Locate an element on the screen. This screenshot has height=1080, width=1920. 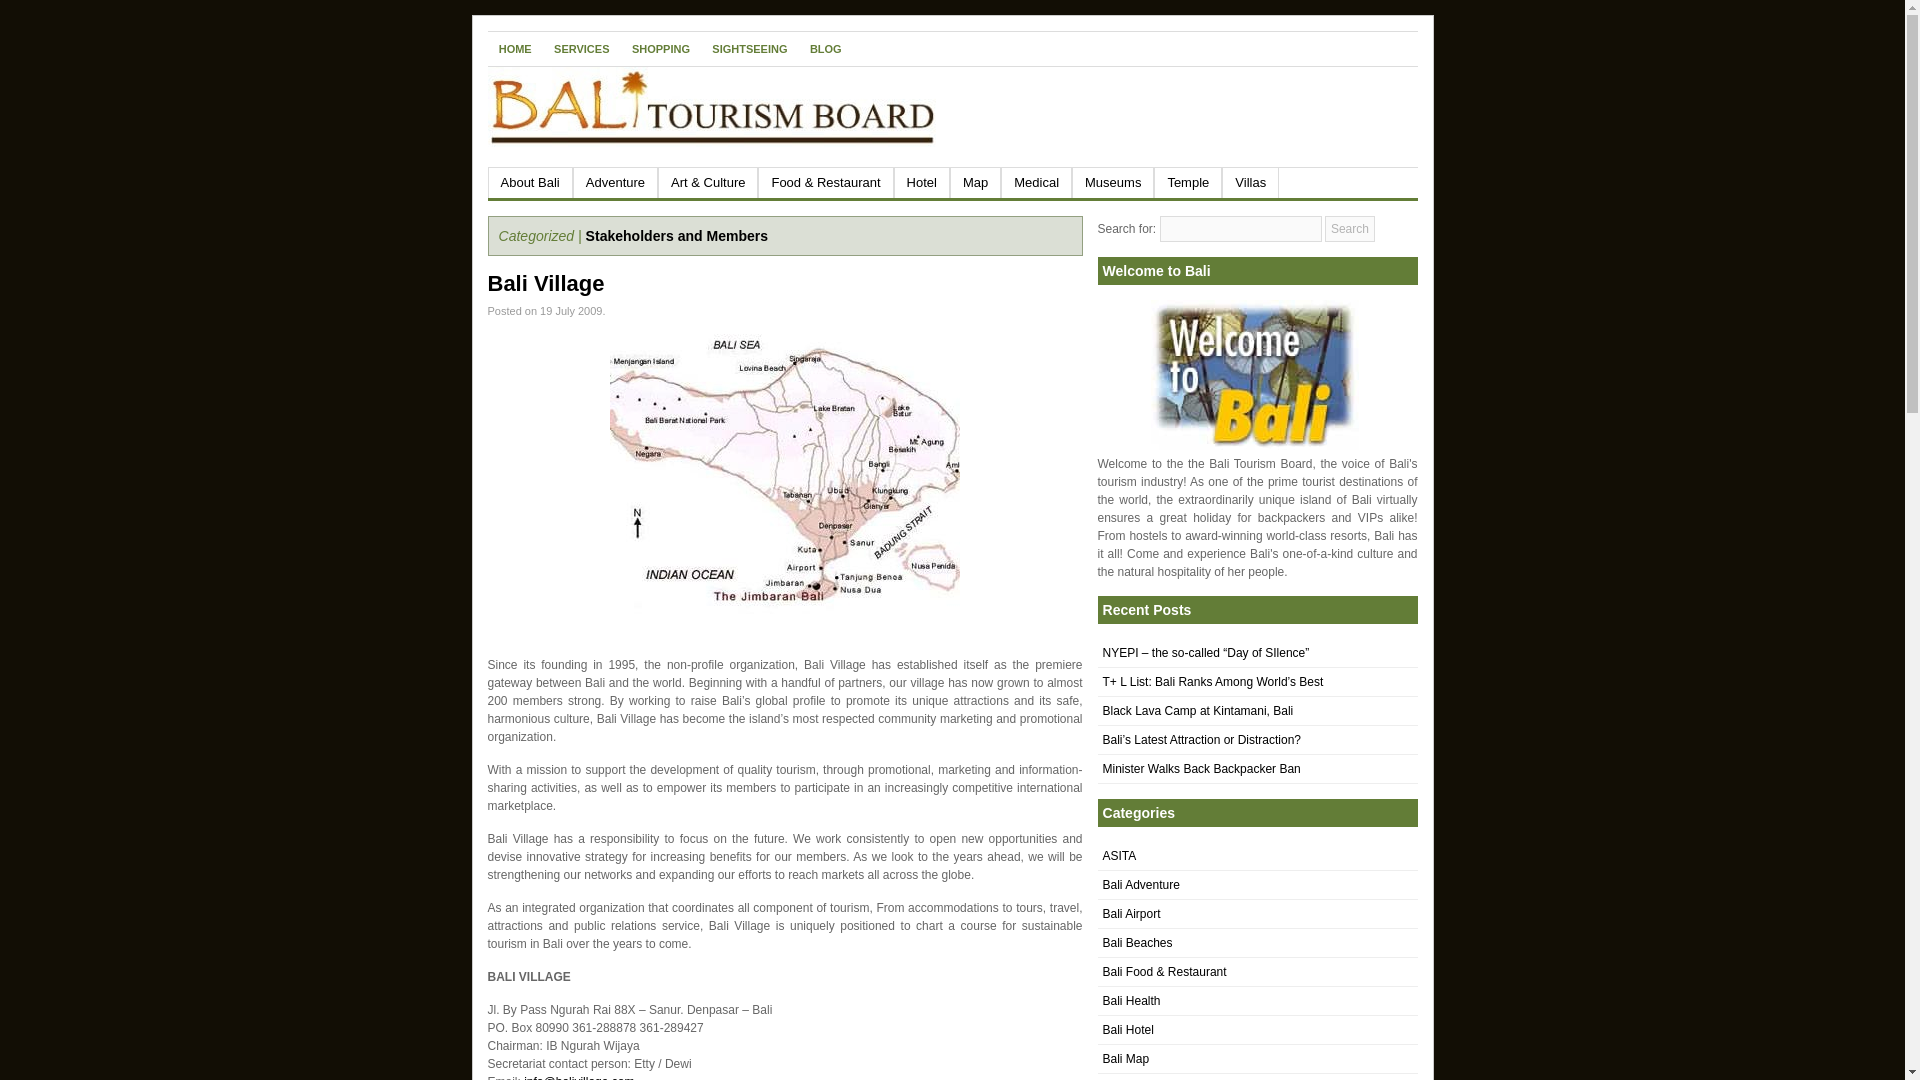
SIGHTSEEING is located at coordinates (749, 48).